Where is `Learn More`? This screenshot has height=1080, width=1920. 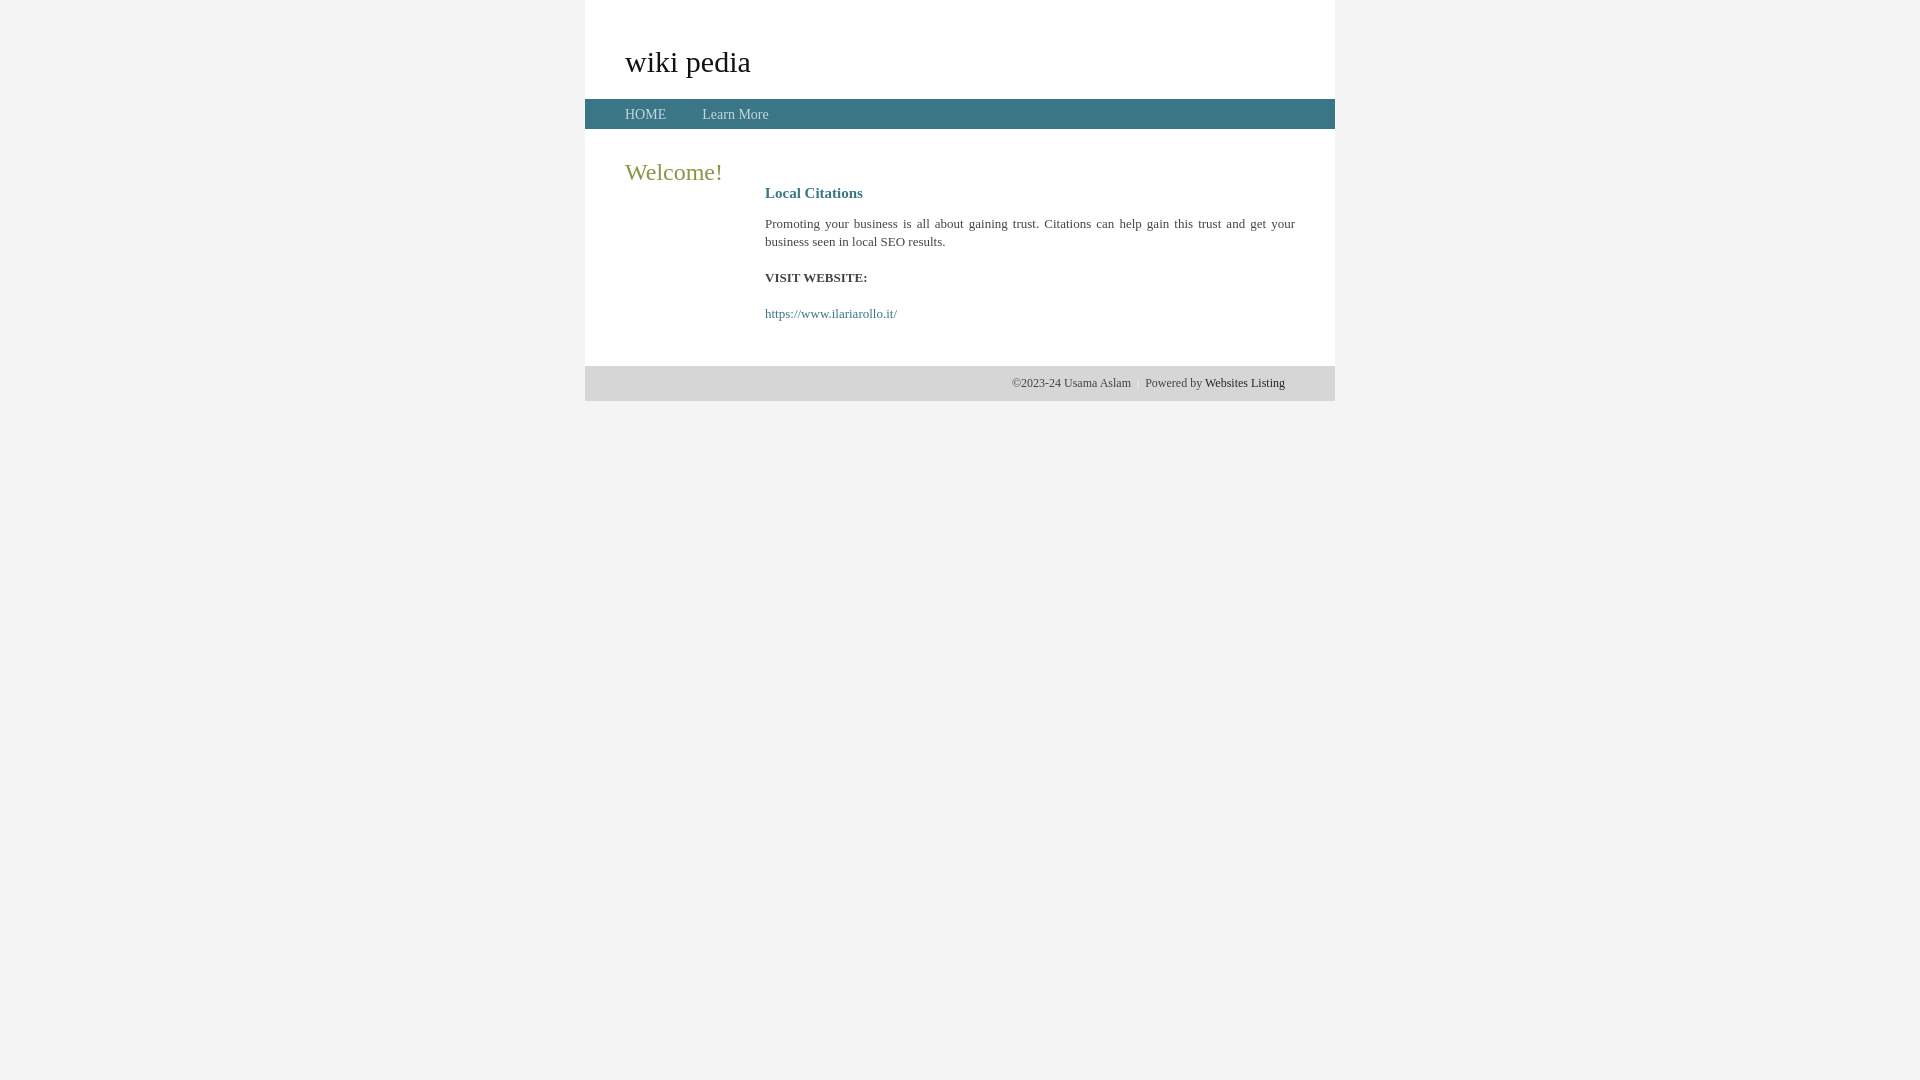
Learn More is located at coordinates (735, 114).